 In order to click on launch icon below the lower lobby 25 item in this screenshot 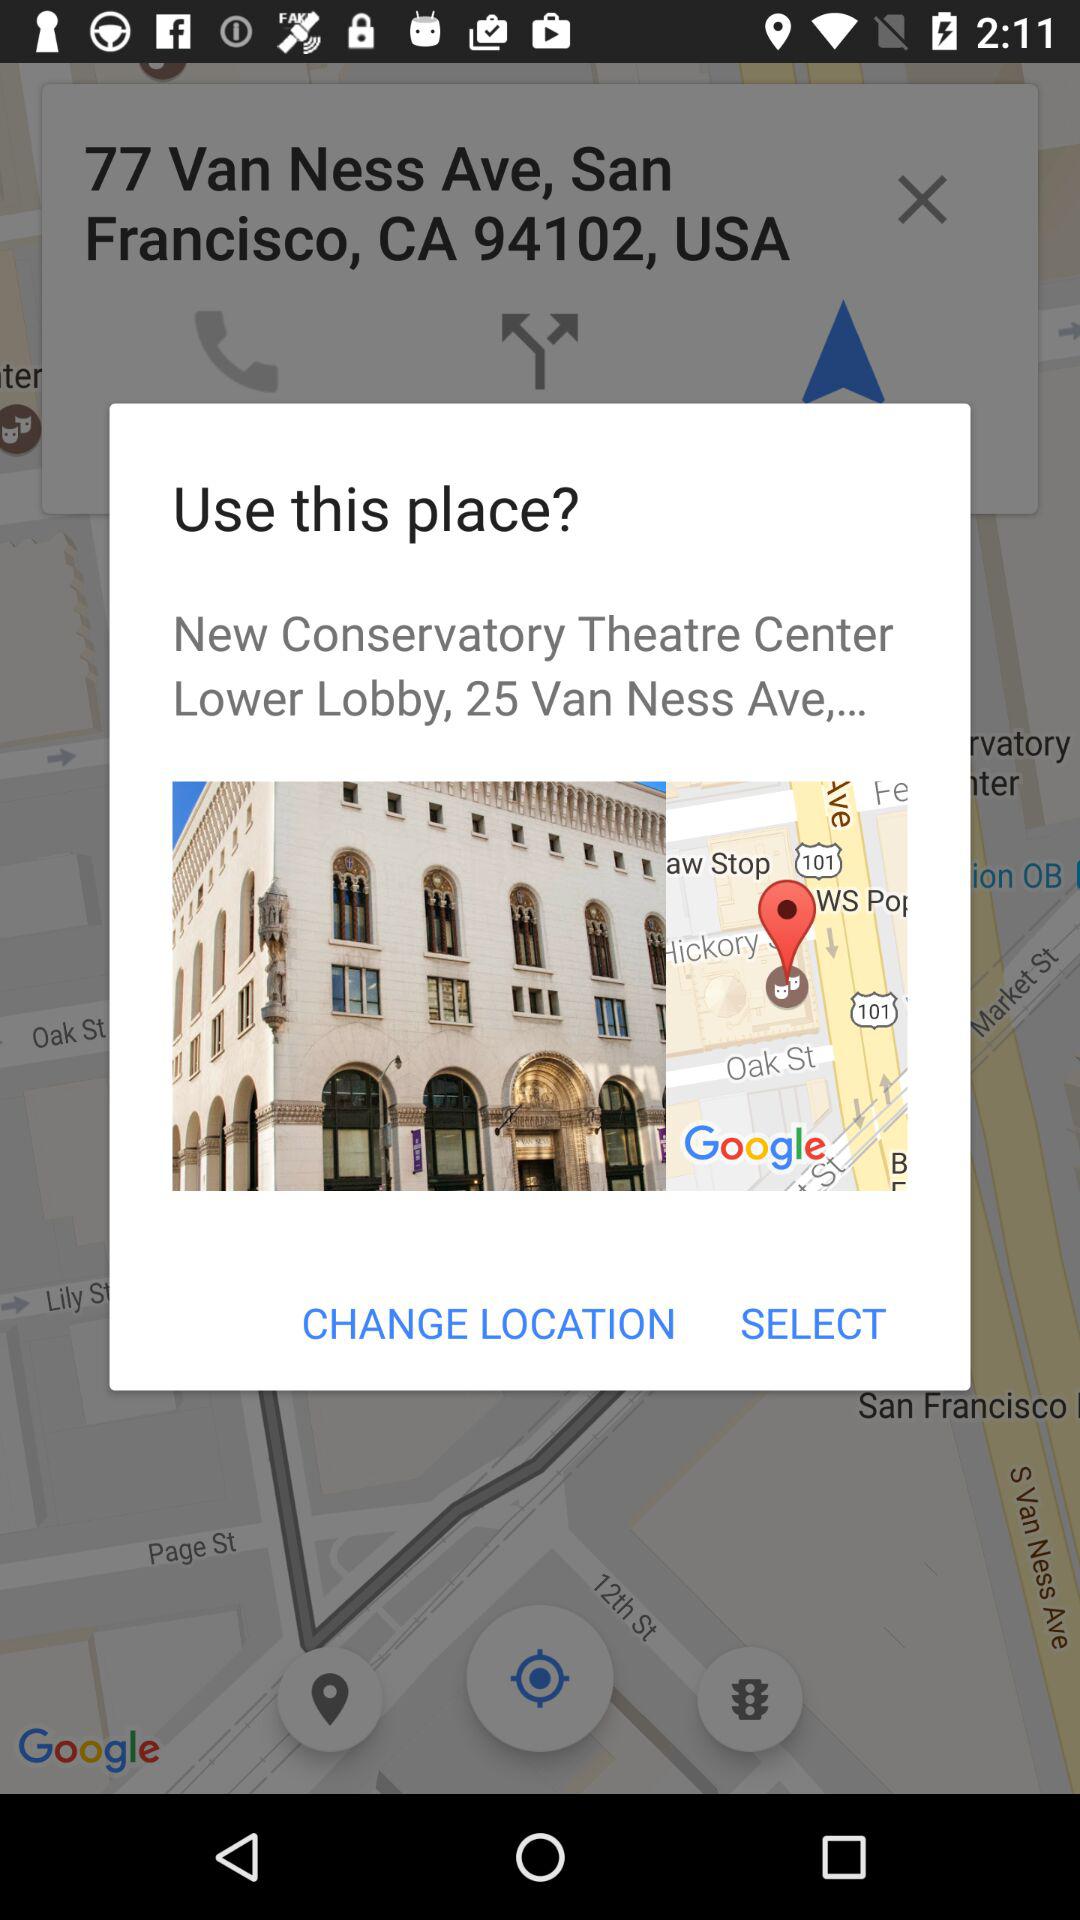, I will do `click(786, 986)`.